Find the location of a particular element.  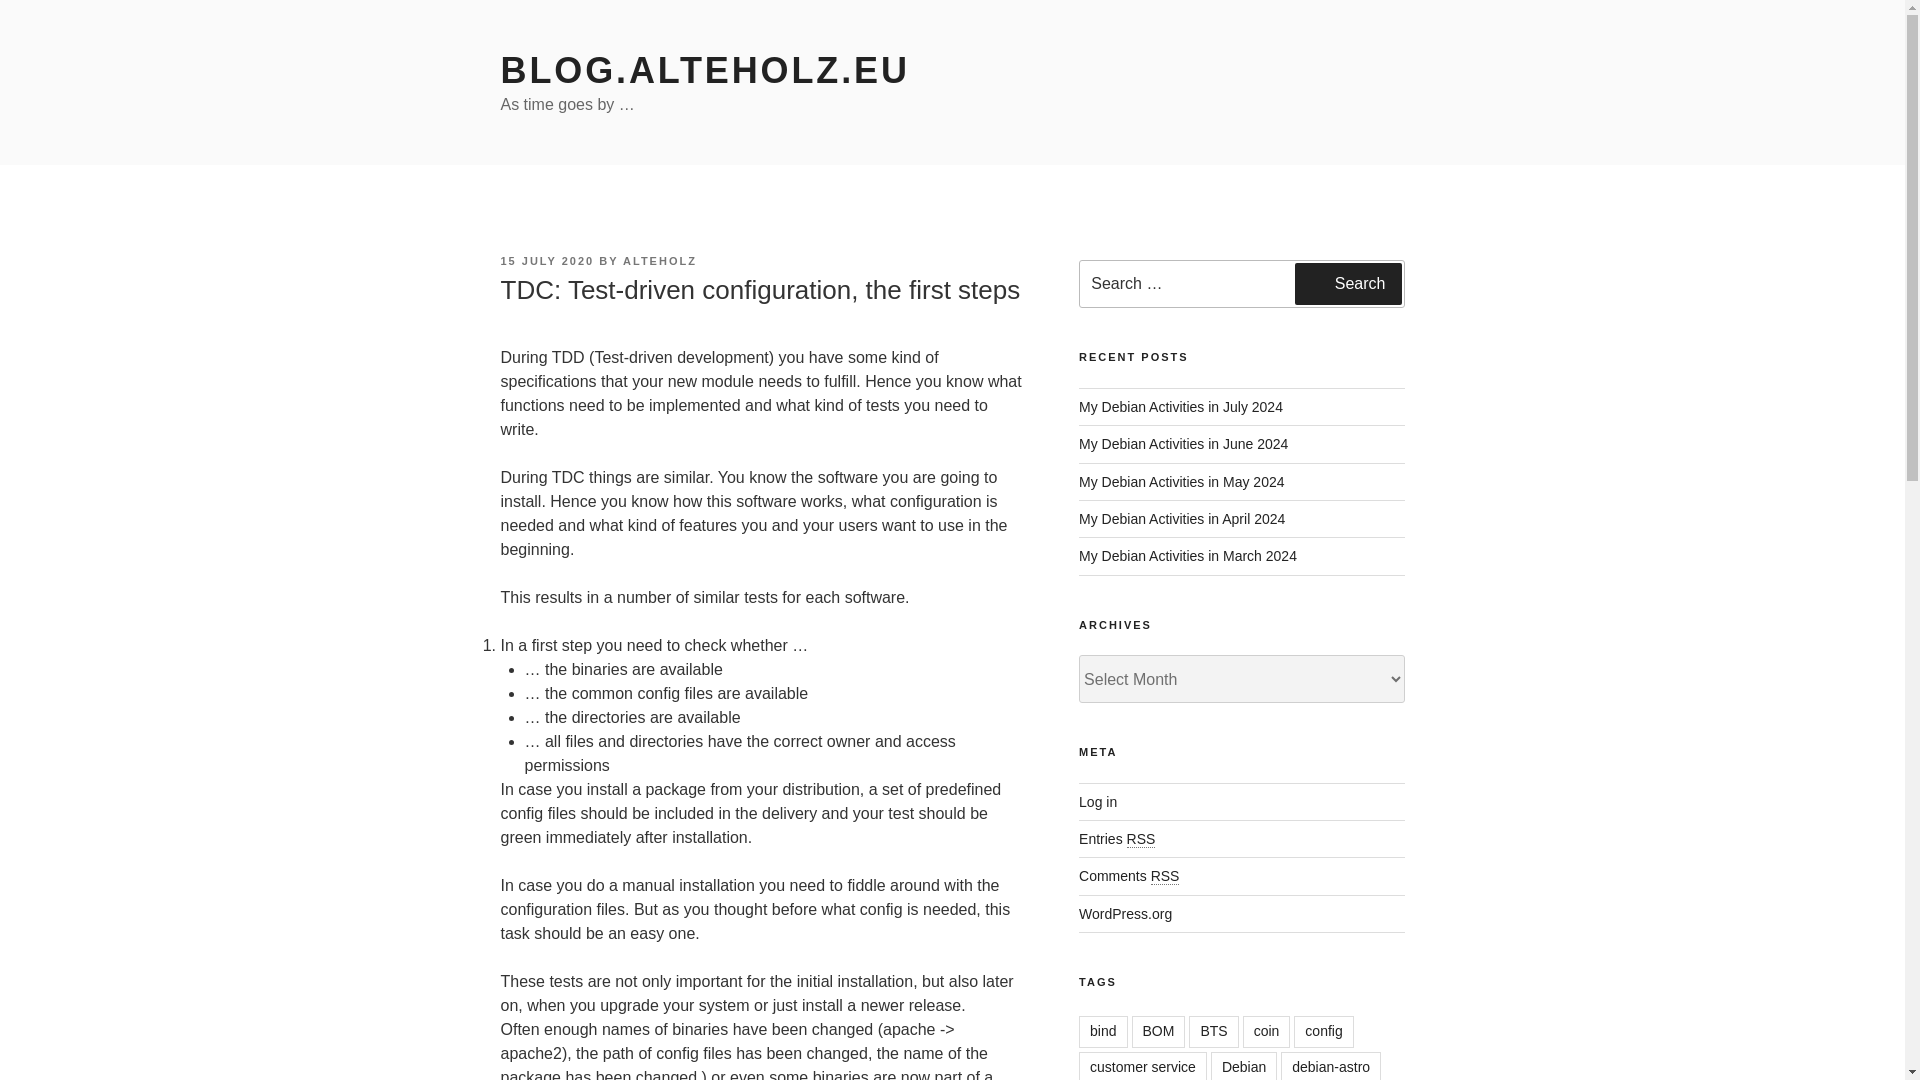

Search is located at coordinates (1348, 284).